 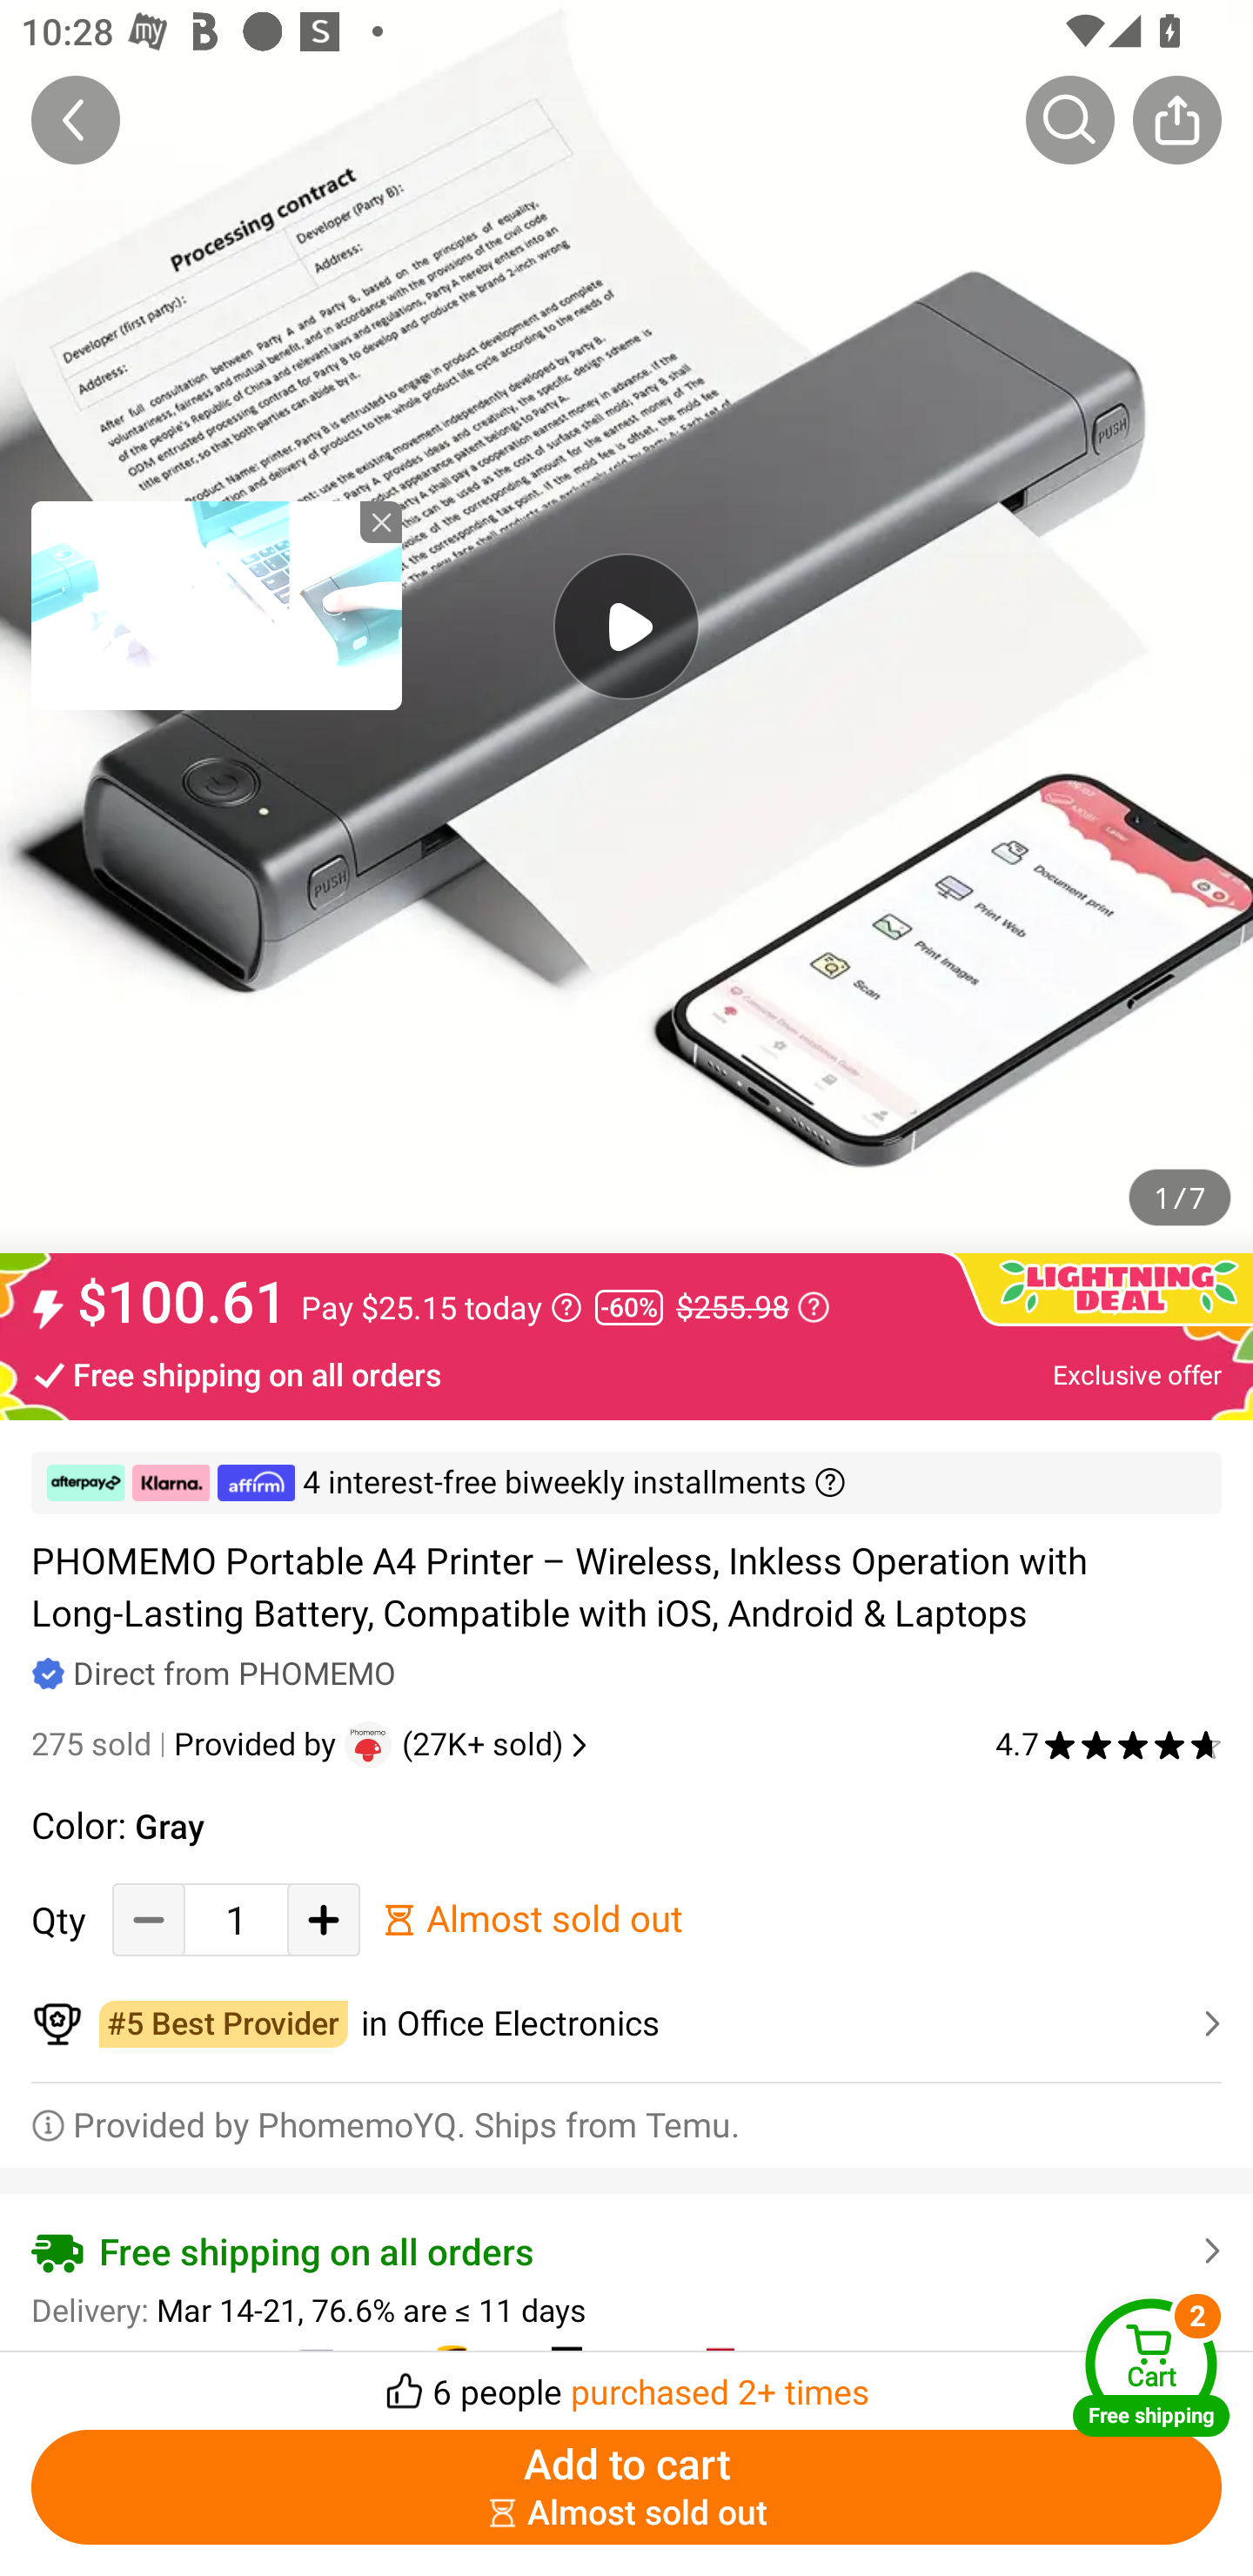 What do you see at coordinates (1176, 119) in the screenshot?
I see `Share` at bounding box center [1176, 119].